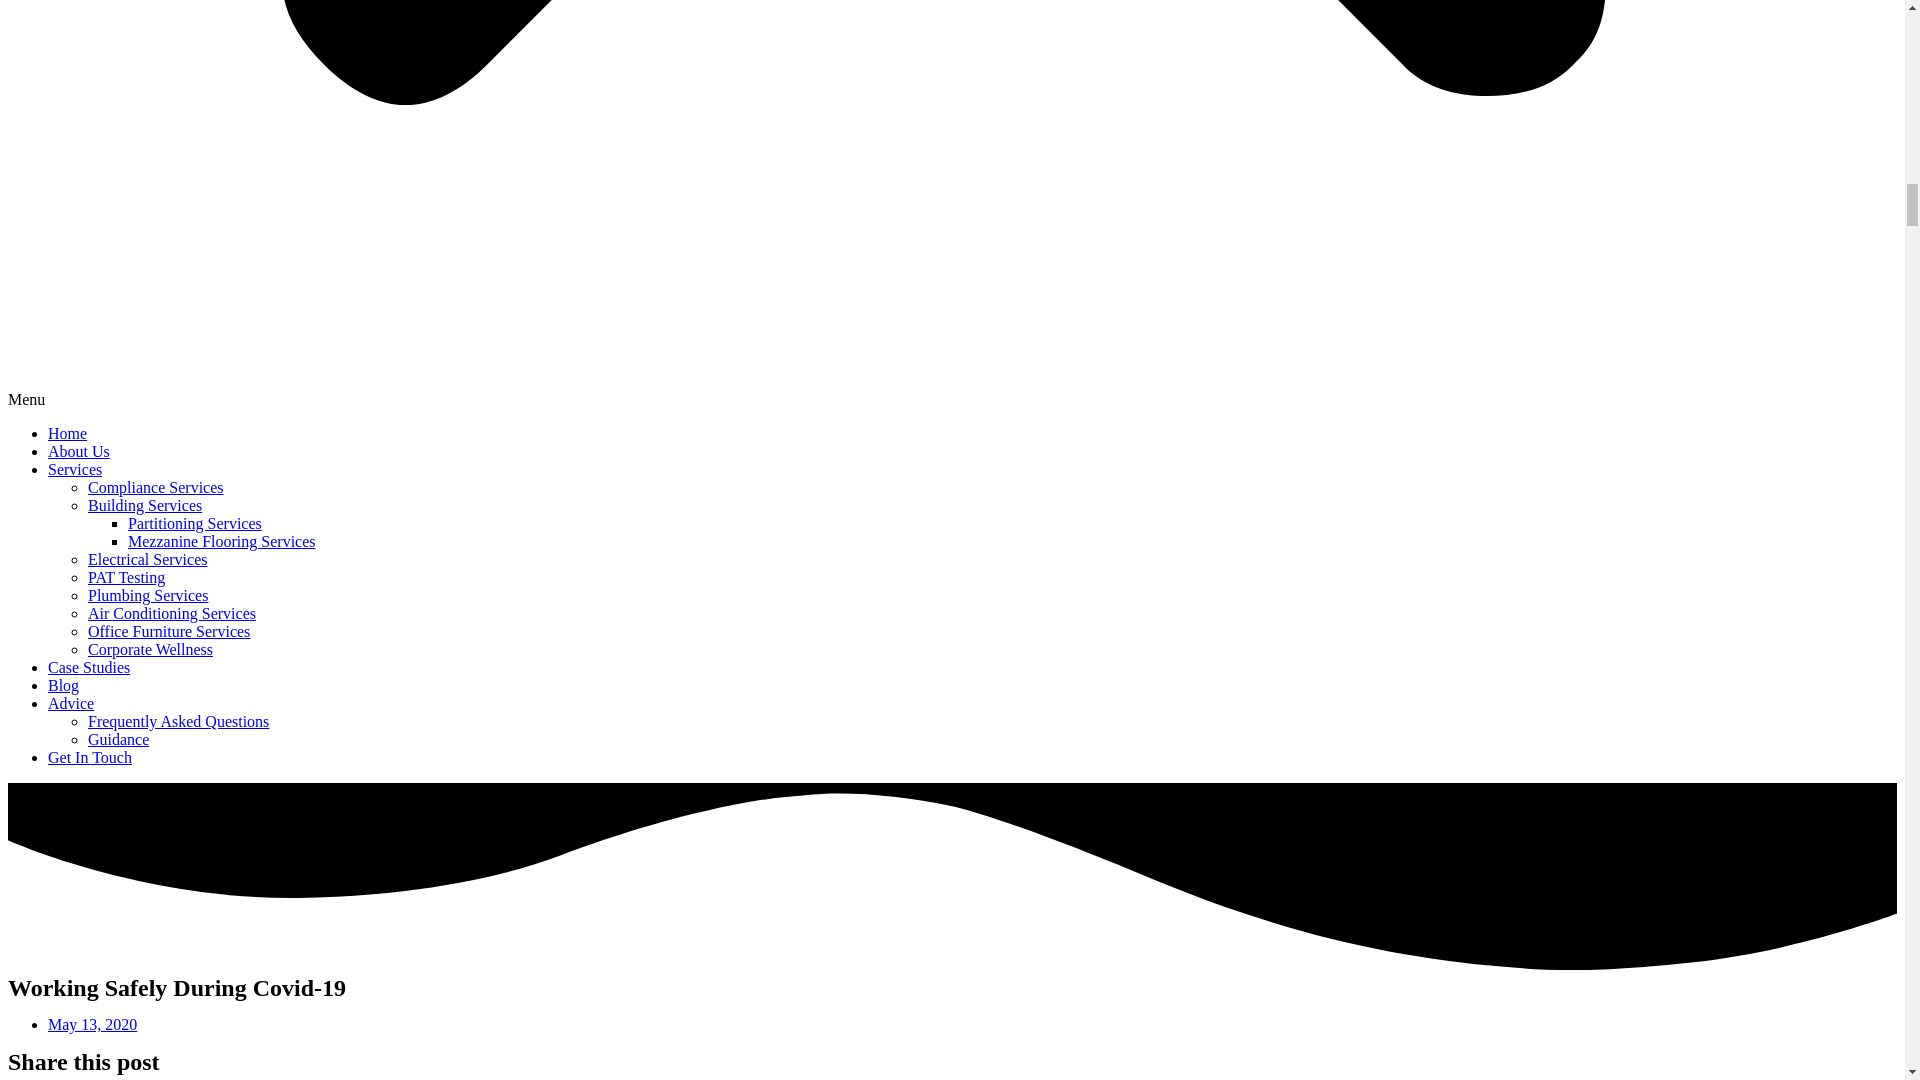 The image size is (1920, 1080). I want to click on Home, so click(67, 433).